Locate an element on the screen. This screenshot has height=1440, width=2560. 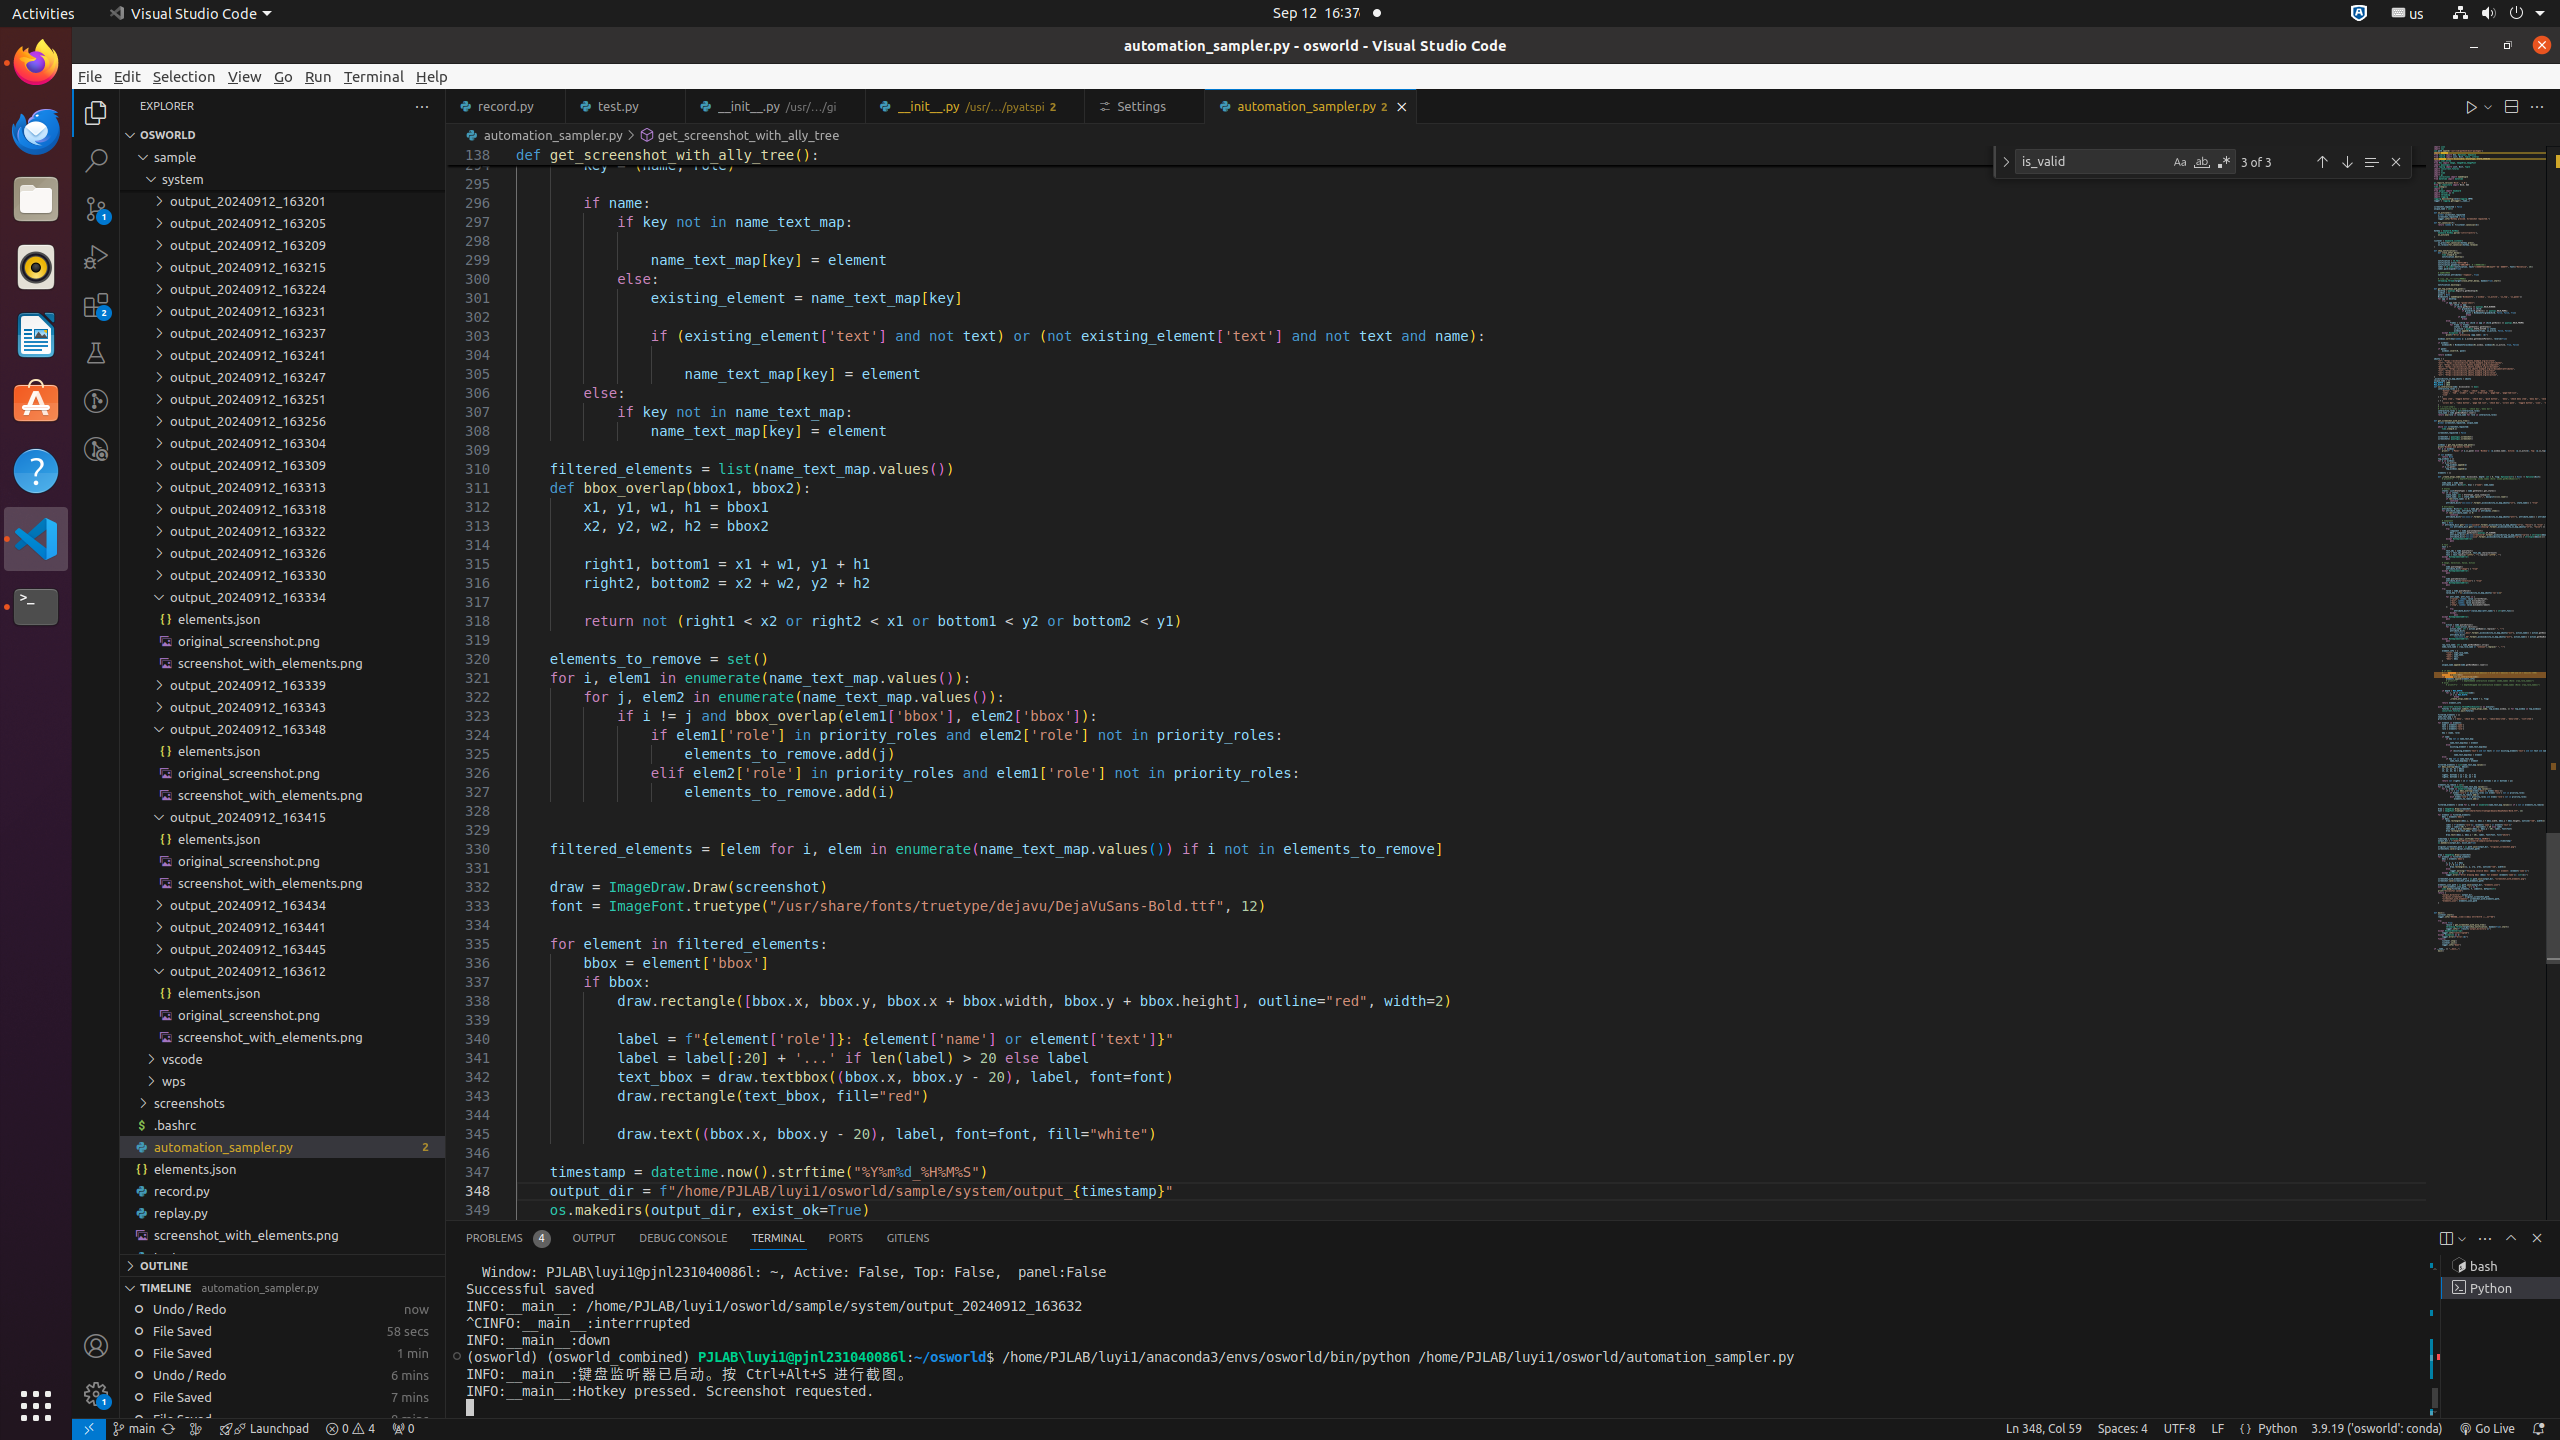
Debug Console (Ctrl+Shift+Y) is located at coordinates (684, 1238).